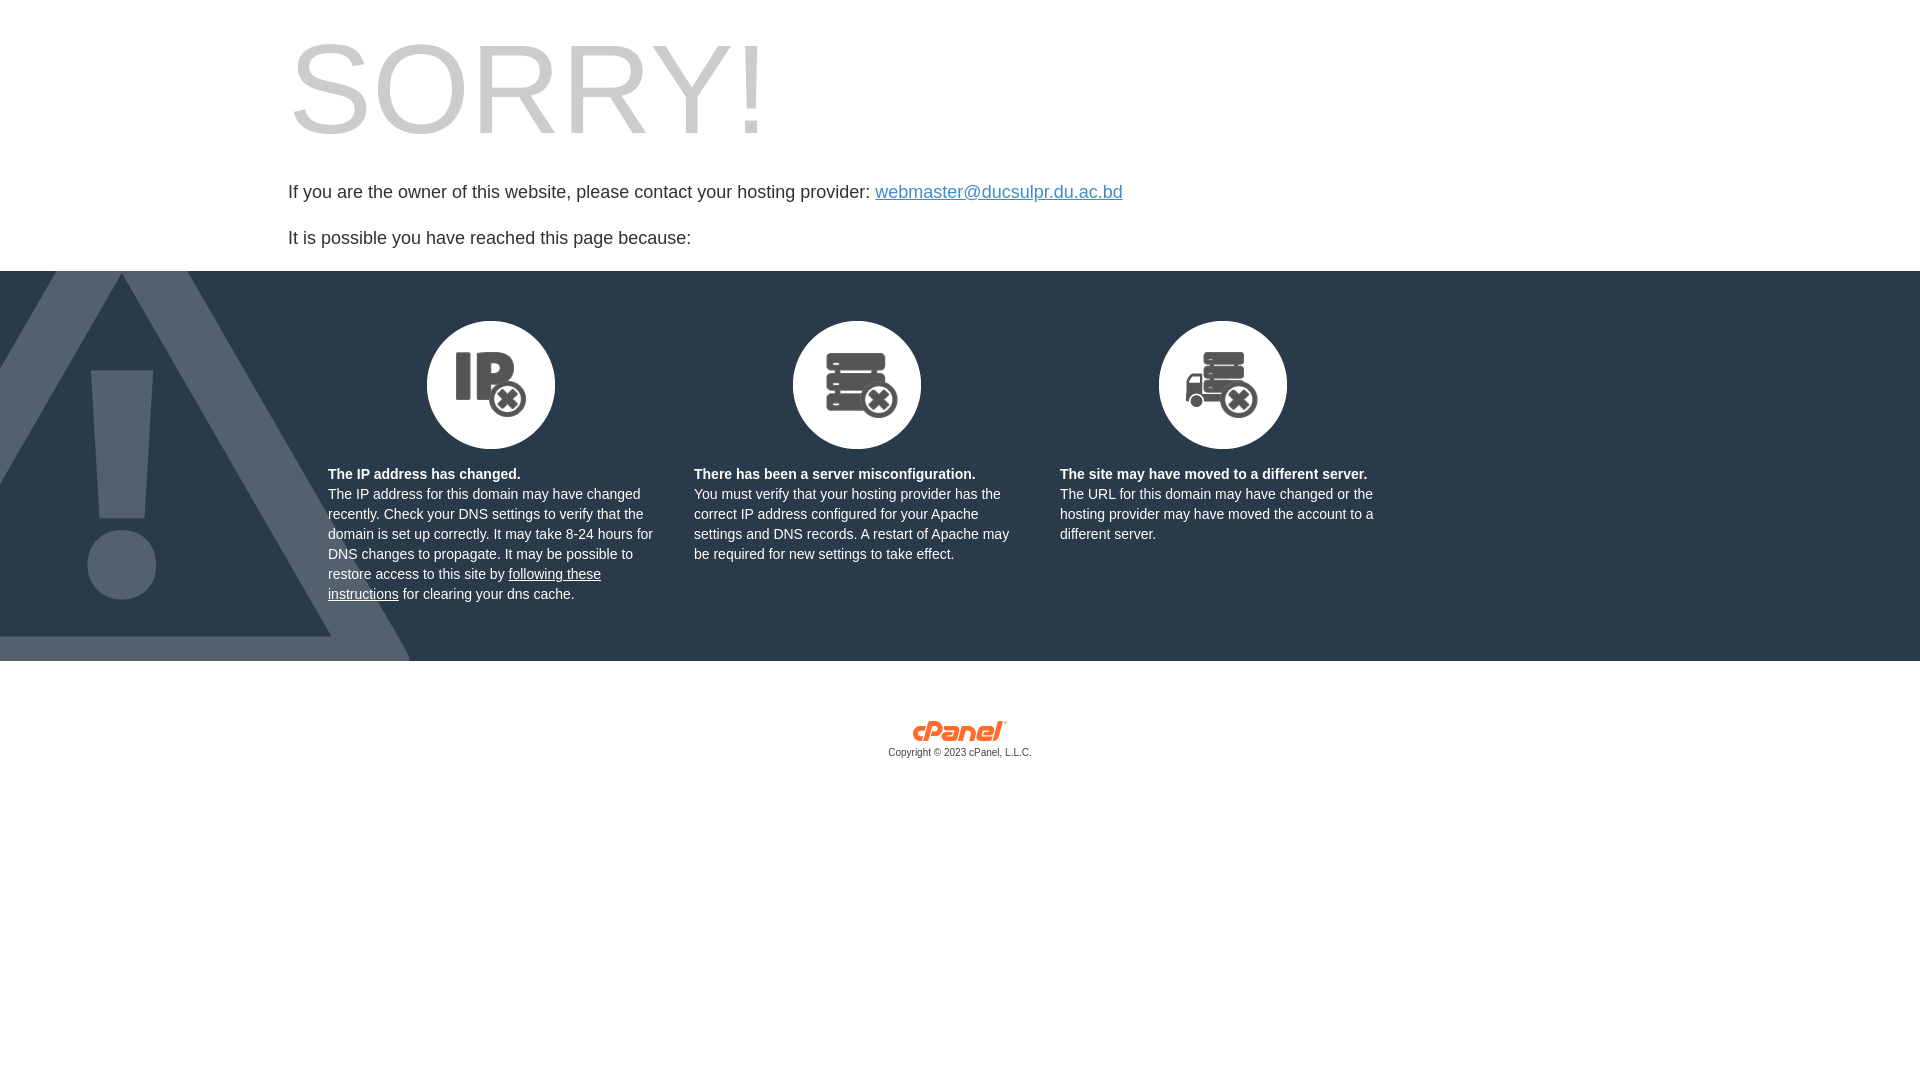 The height and width of the screenshot is (1080, 1920). I want to click on webmaster@ducsulpr.du.ac.bd, so click(998, 192).